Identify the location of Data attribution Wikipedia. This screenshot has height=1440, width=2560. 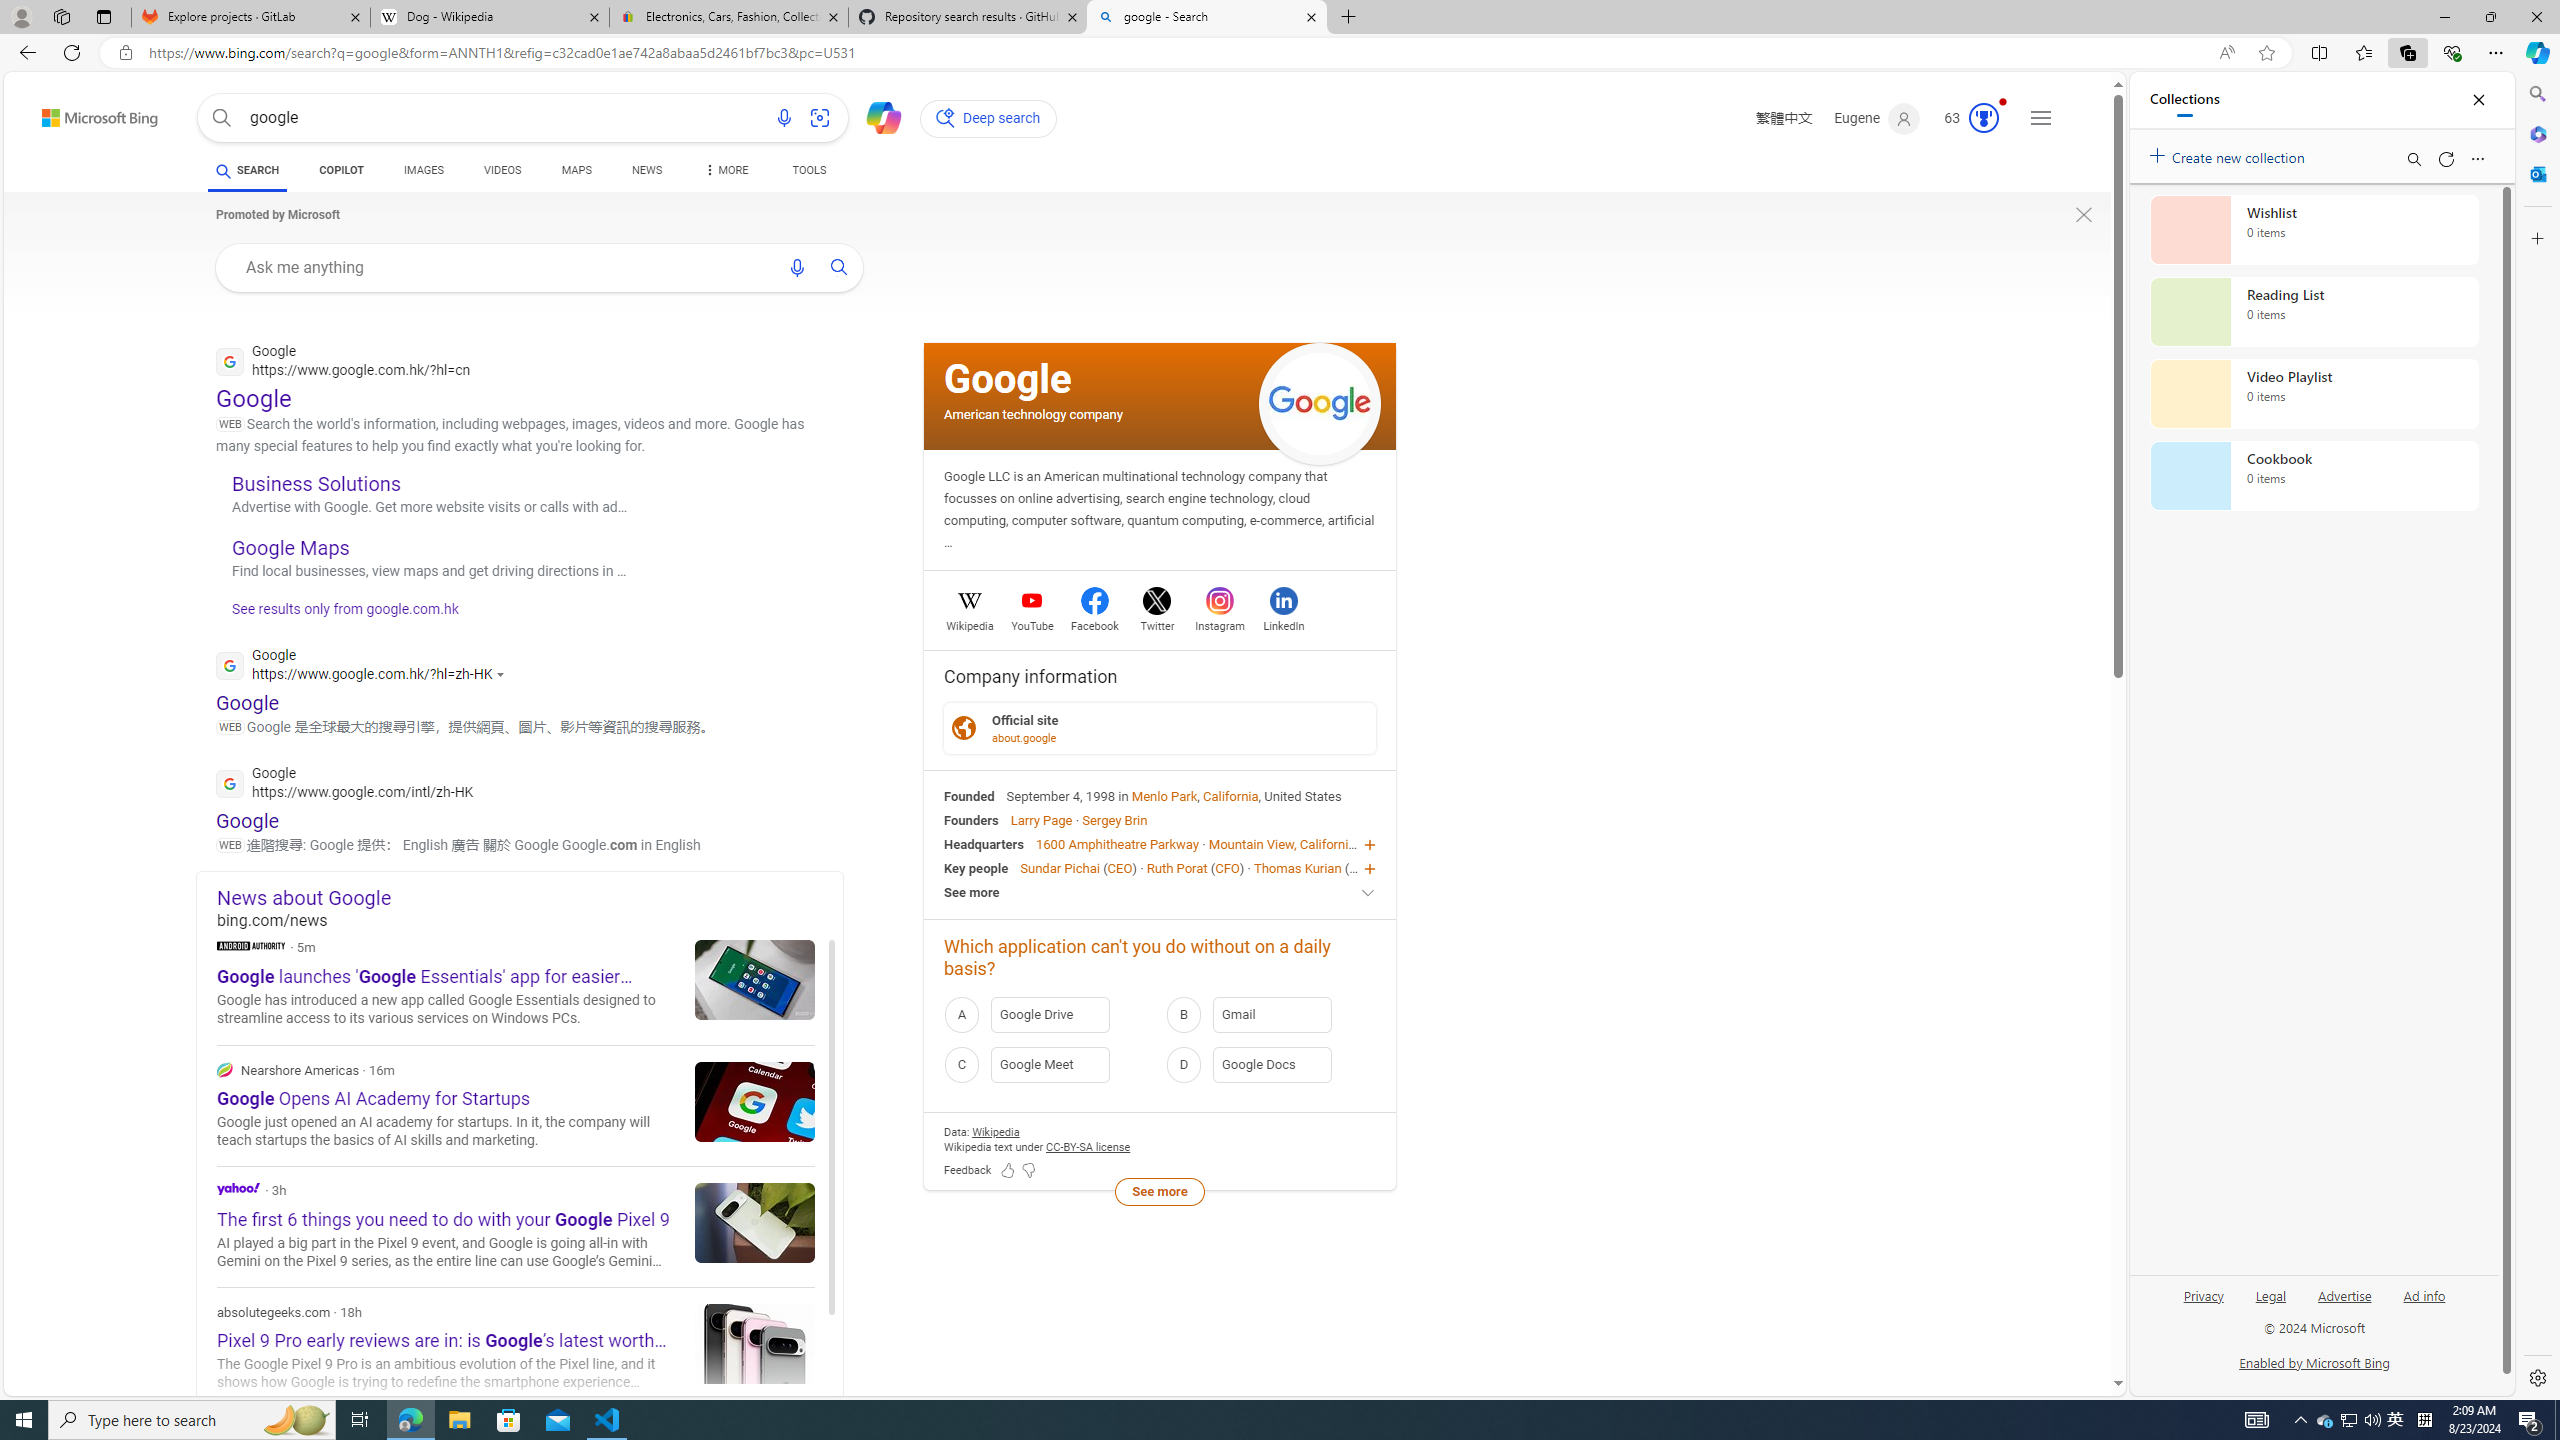
(995, 1132).